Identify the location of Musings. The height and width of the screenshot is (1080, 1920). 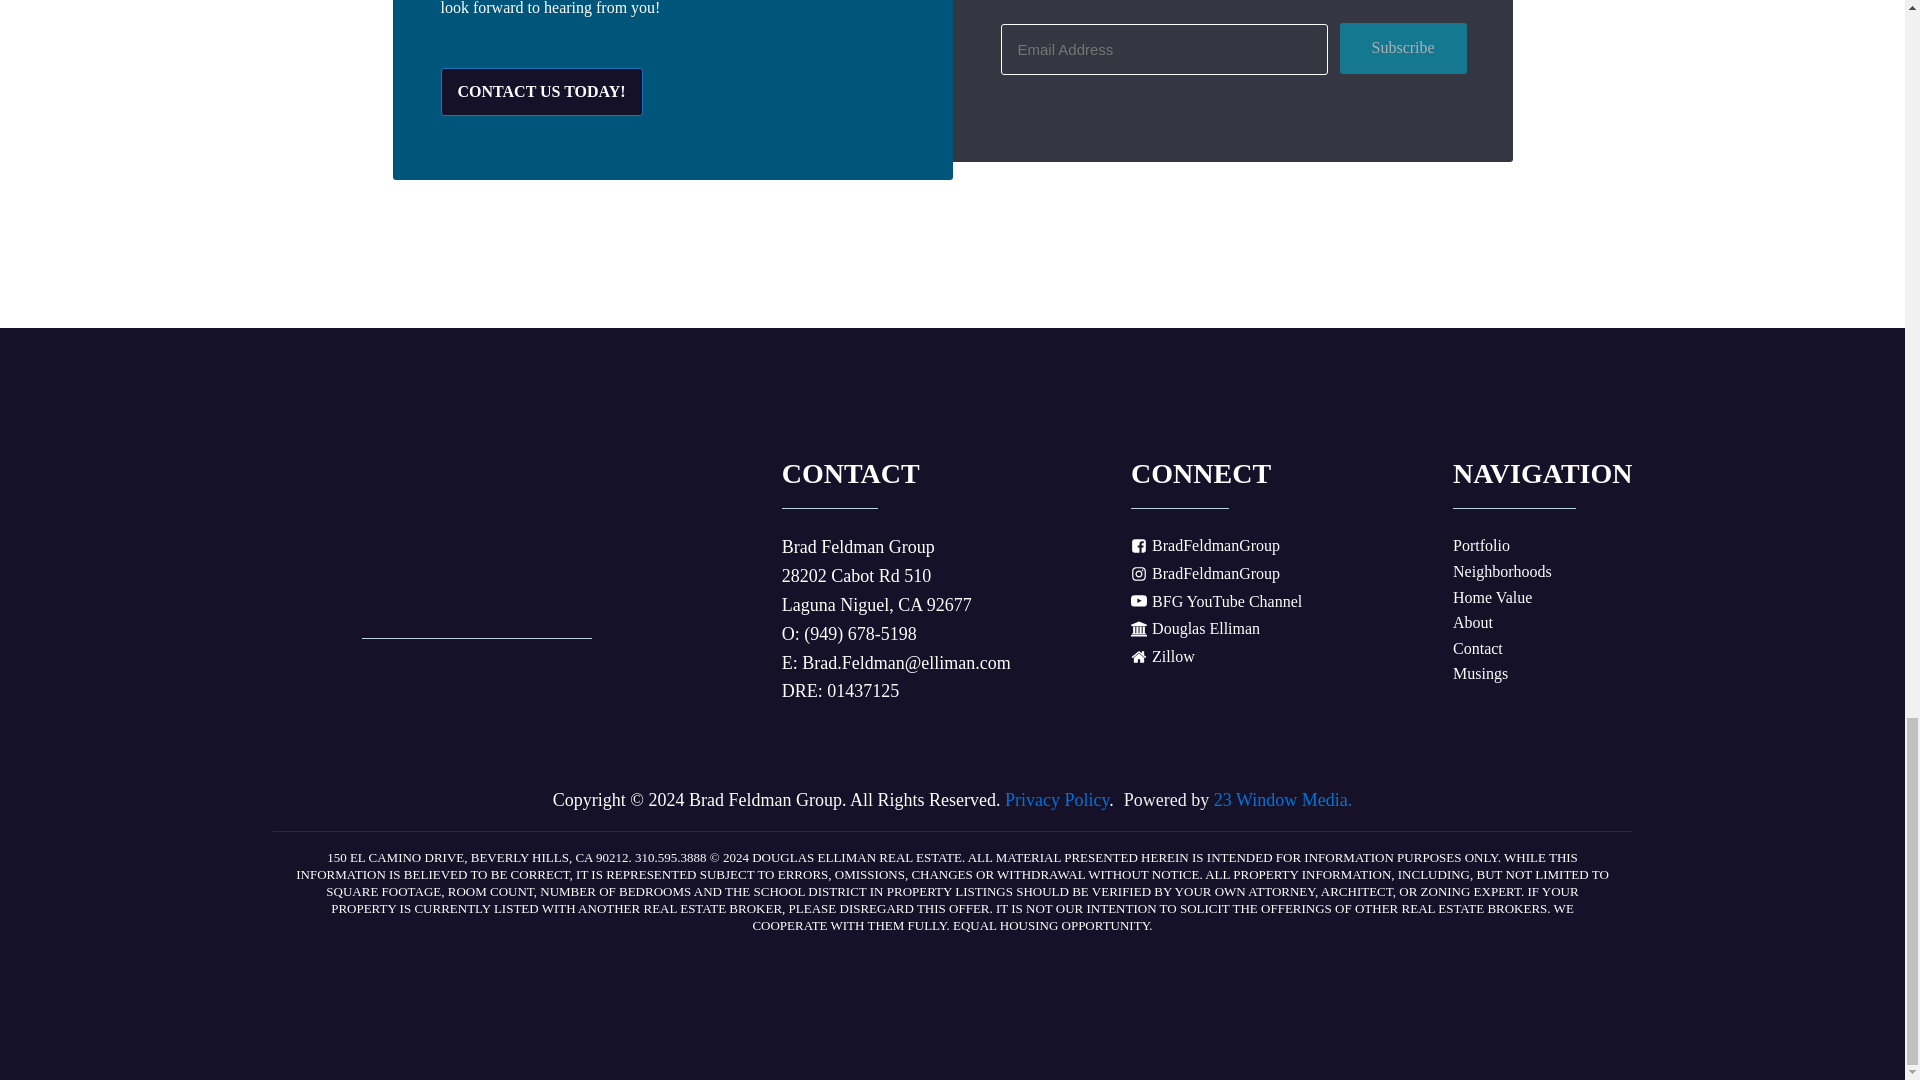
(1480, 673).